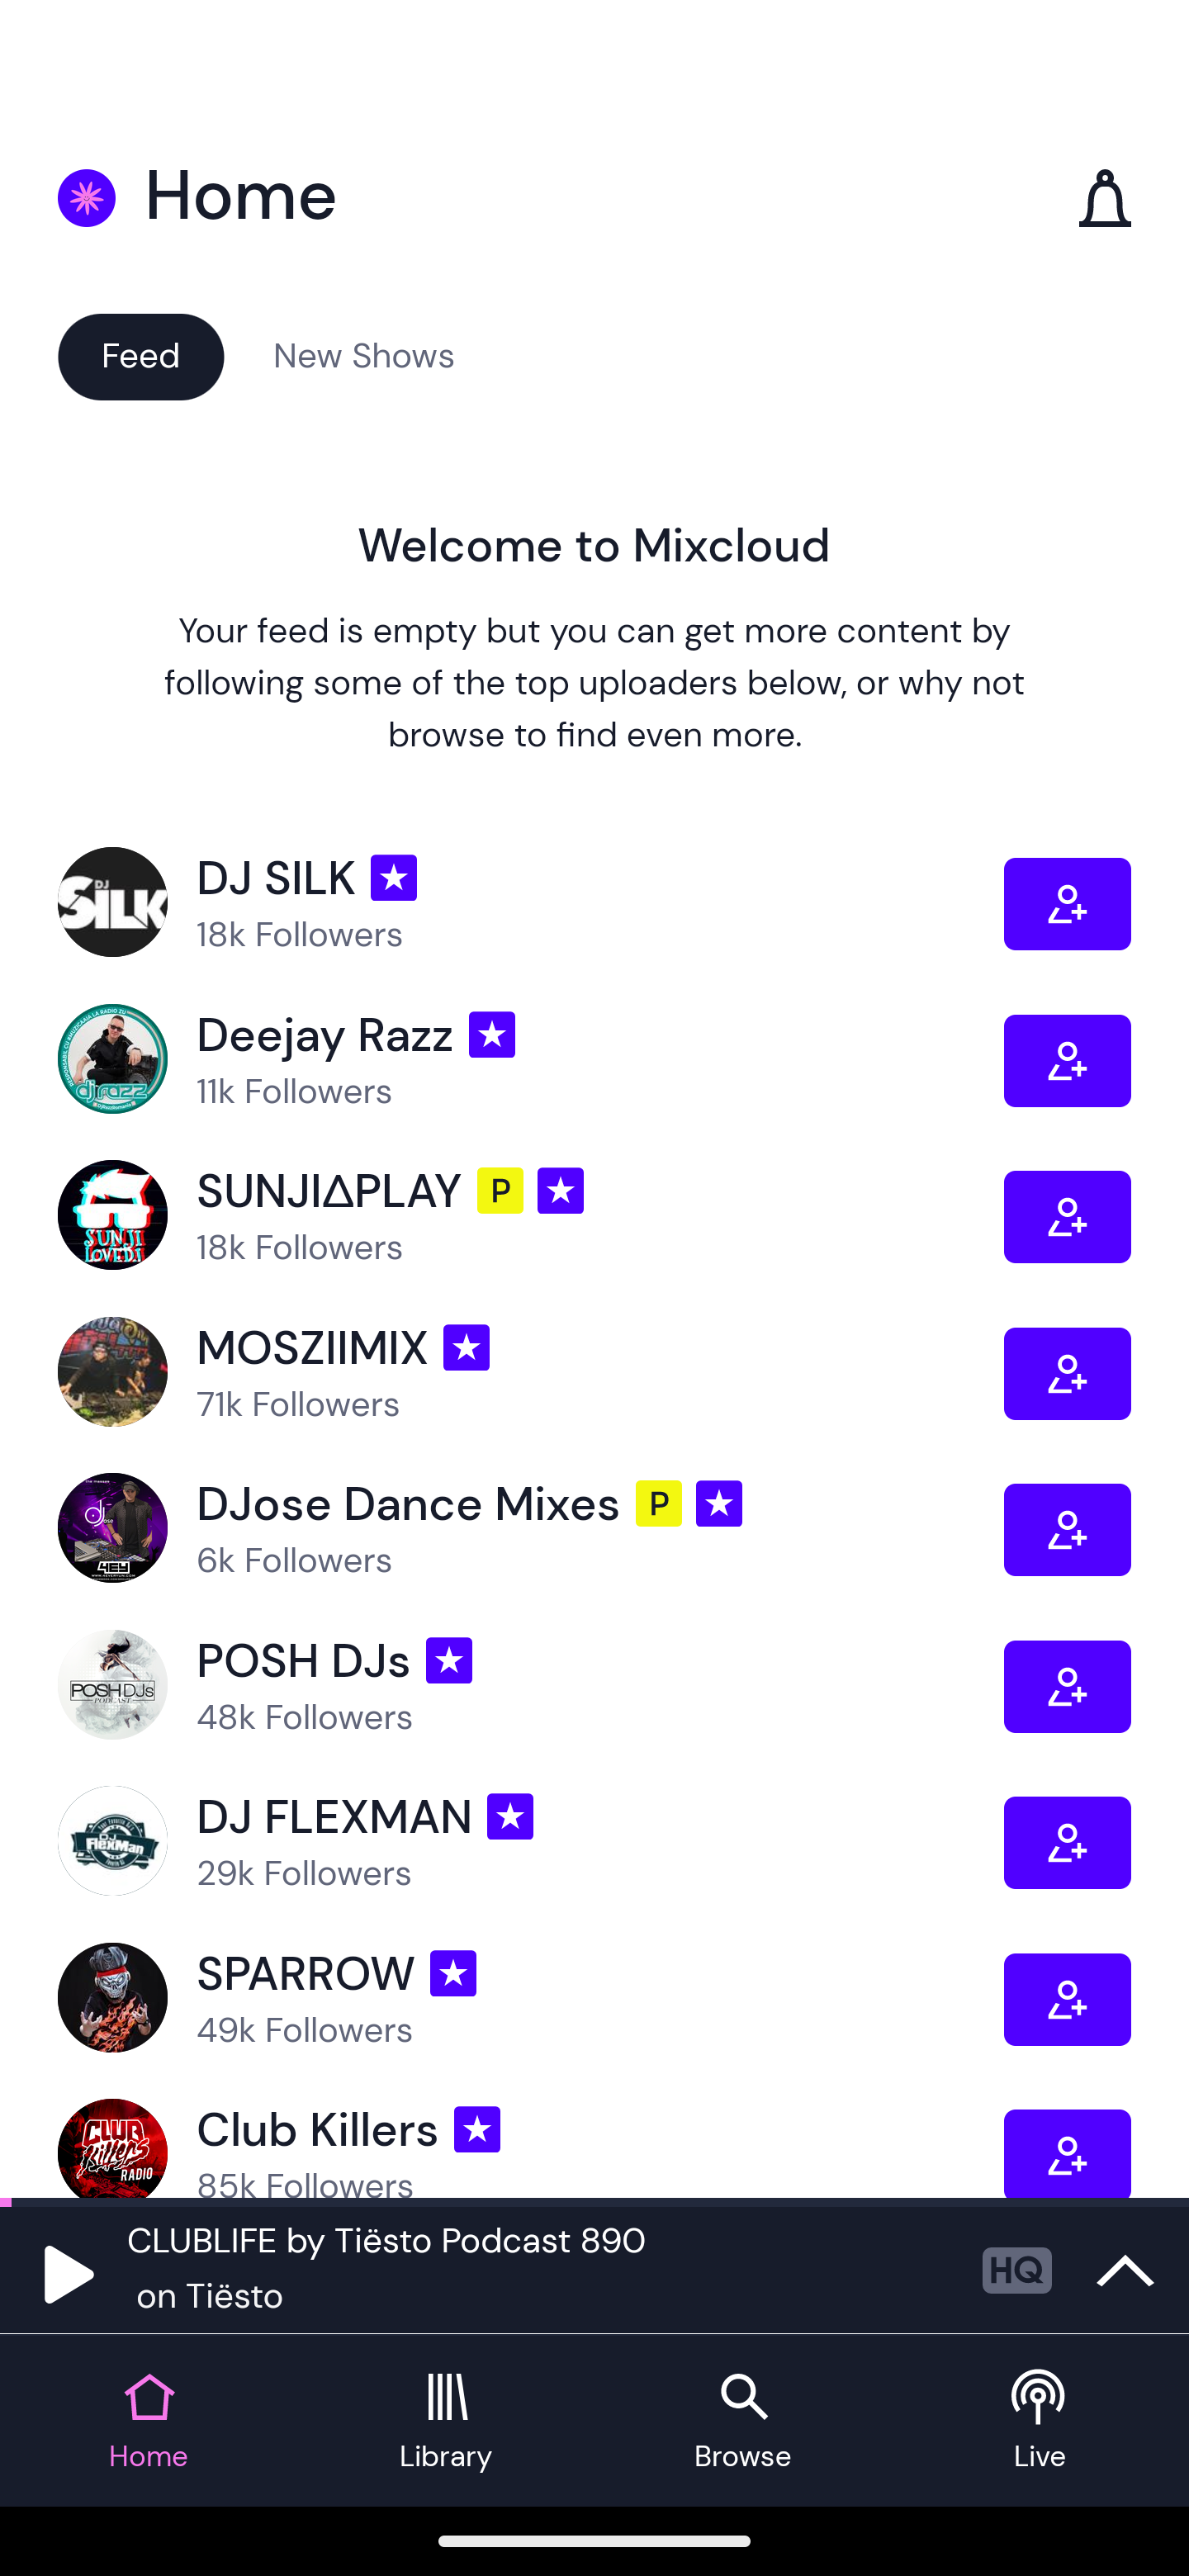 The image size is (1189, 2576). Describe the element at coordinates (140, 355) in the screenshot. I see `Feed` at that location.